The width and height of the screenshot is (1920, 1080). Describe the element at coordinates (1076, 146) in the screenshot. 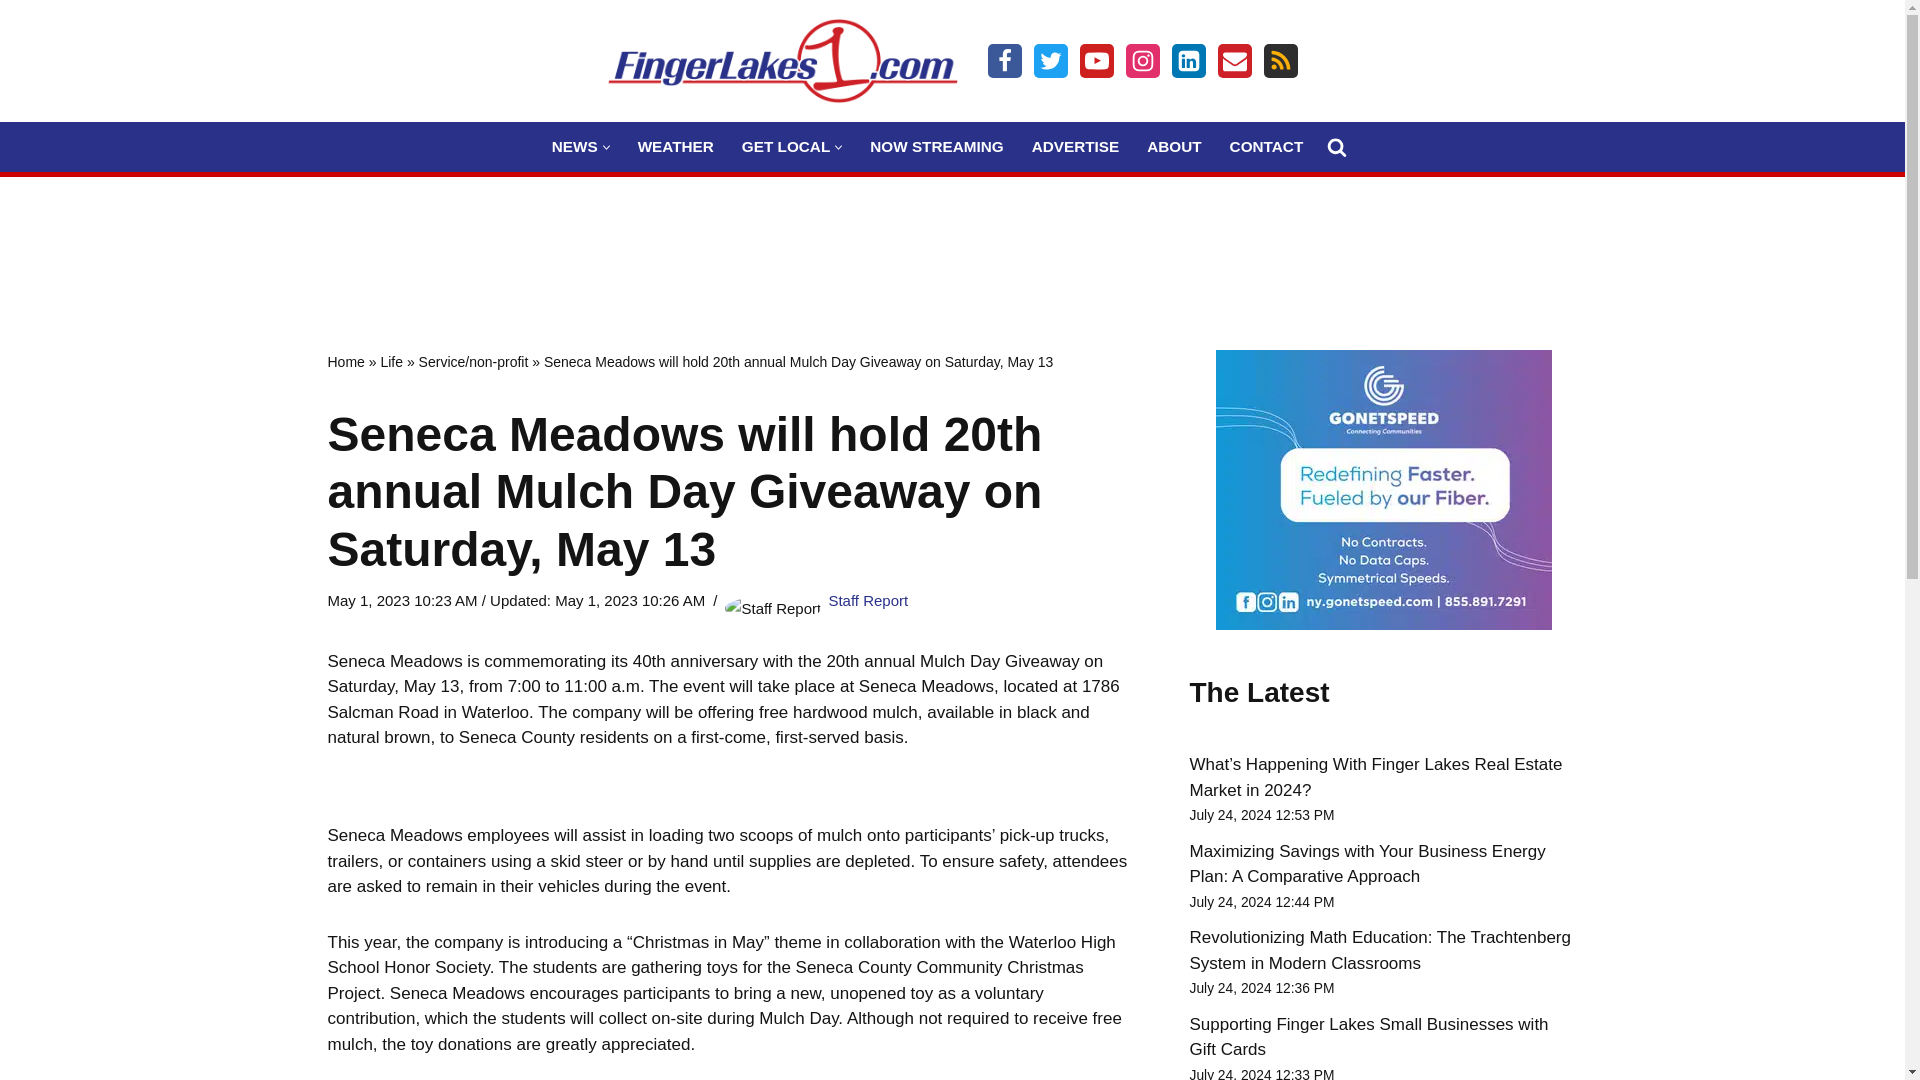

I see `ADVERTISE` at that location.